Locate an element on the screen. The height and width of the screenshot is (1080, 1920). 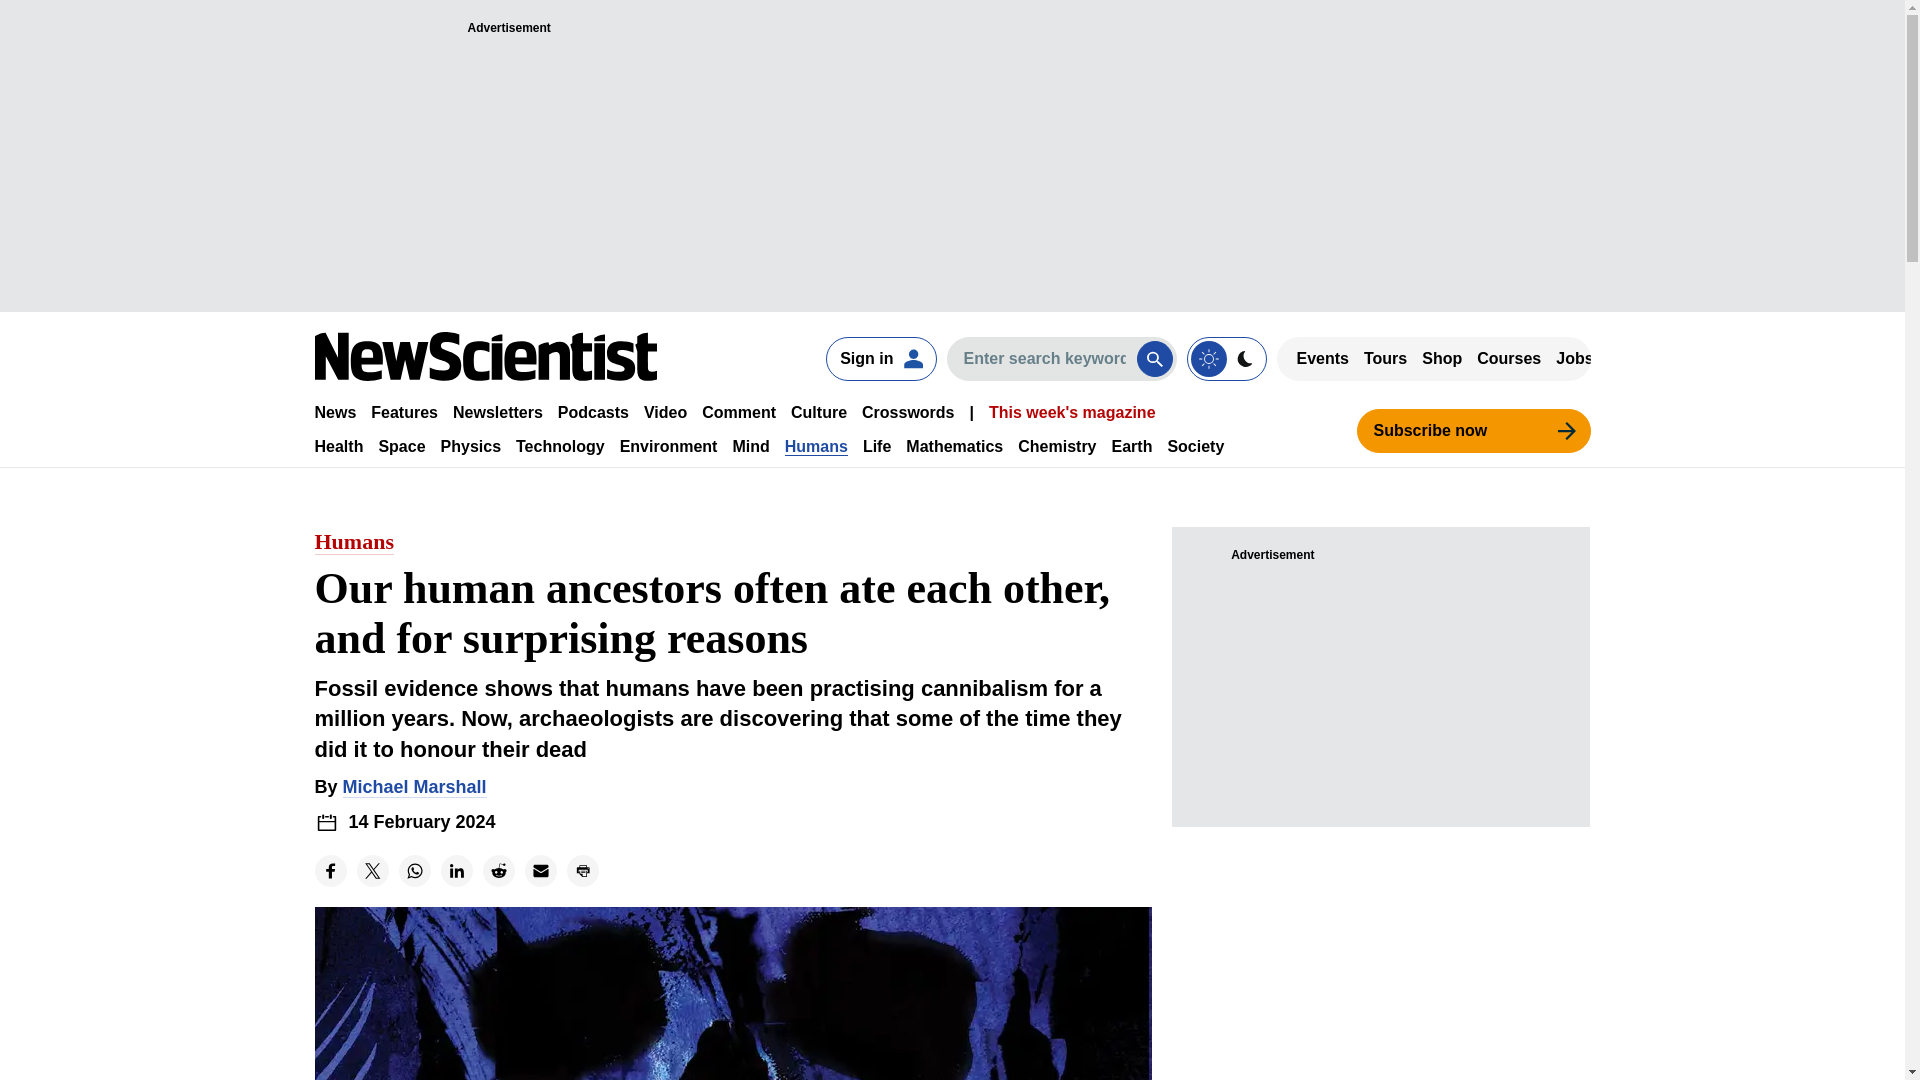
This week's magazine is located at coordinates (1072, 412).